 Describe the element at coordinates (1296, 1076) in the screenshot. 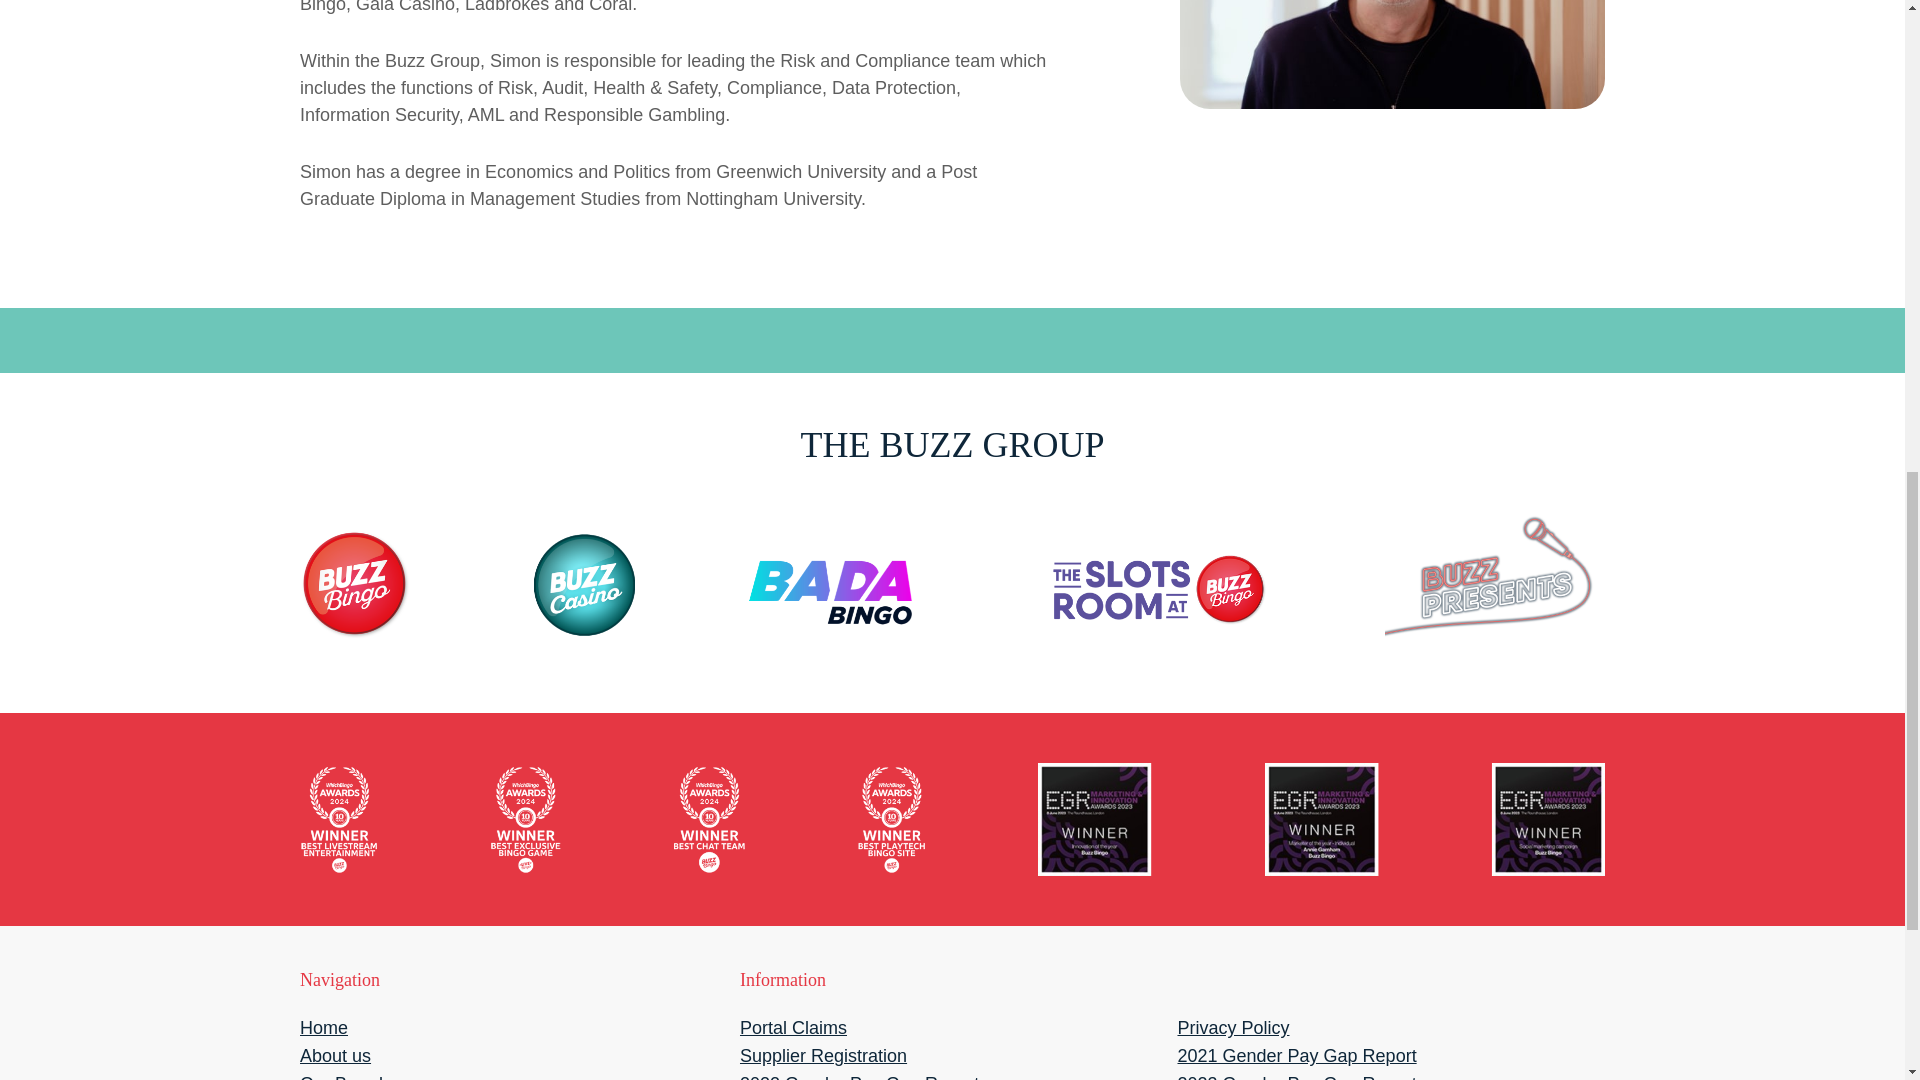

I see `2023 Gender Pay Gap Report` at that location.